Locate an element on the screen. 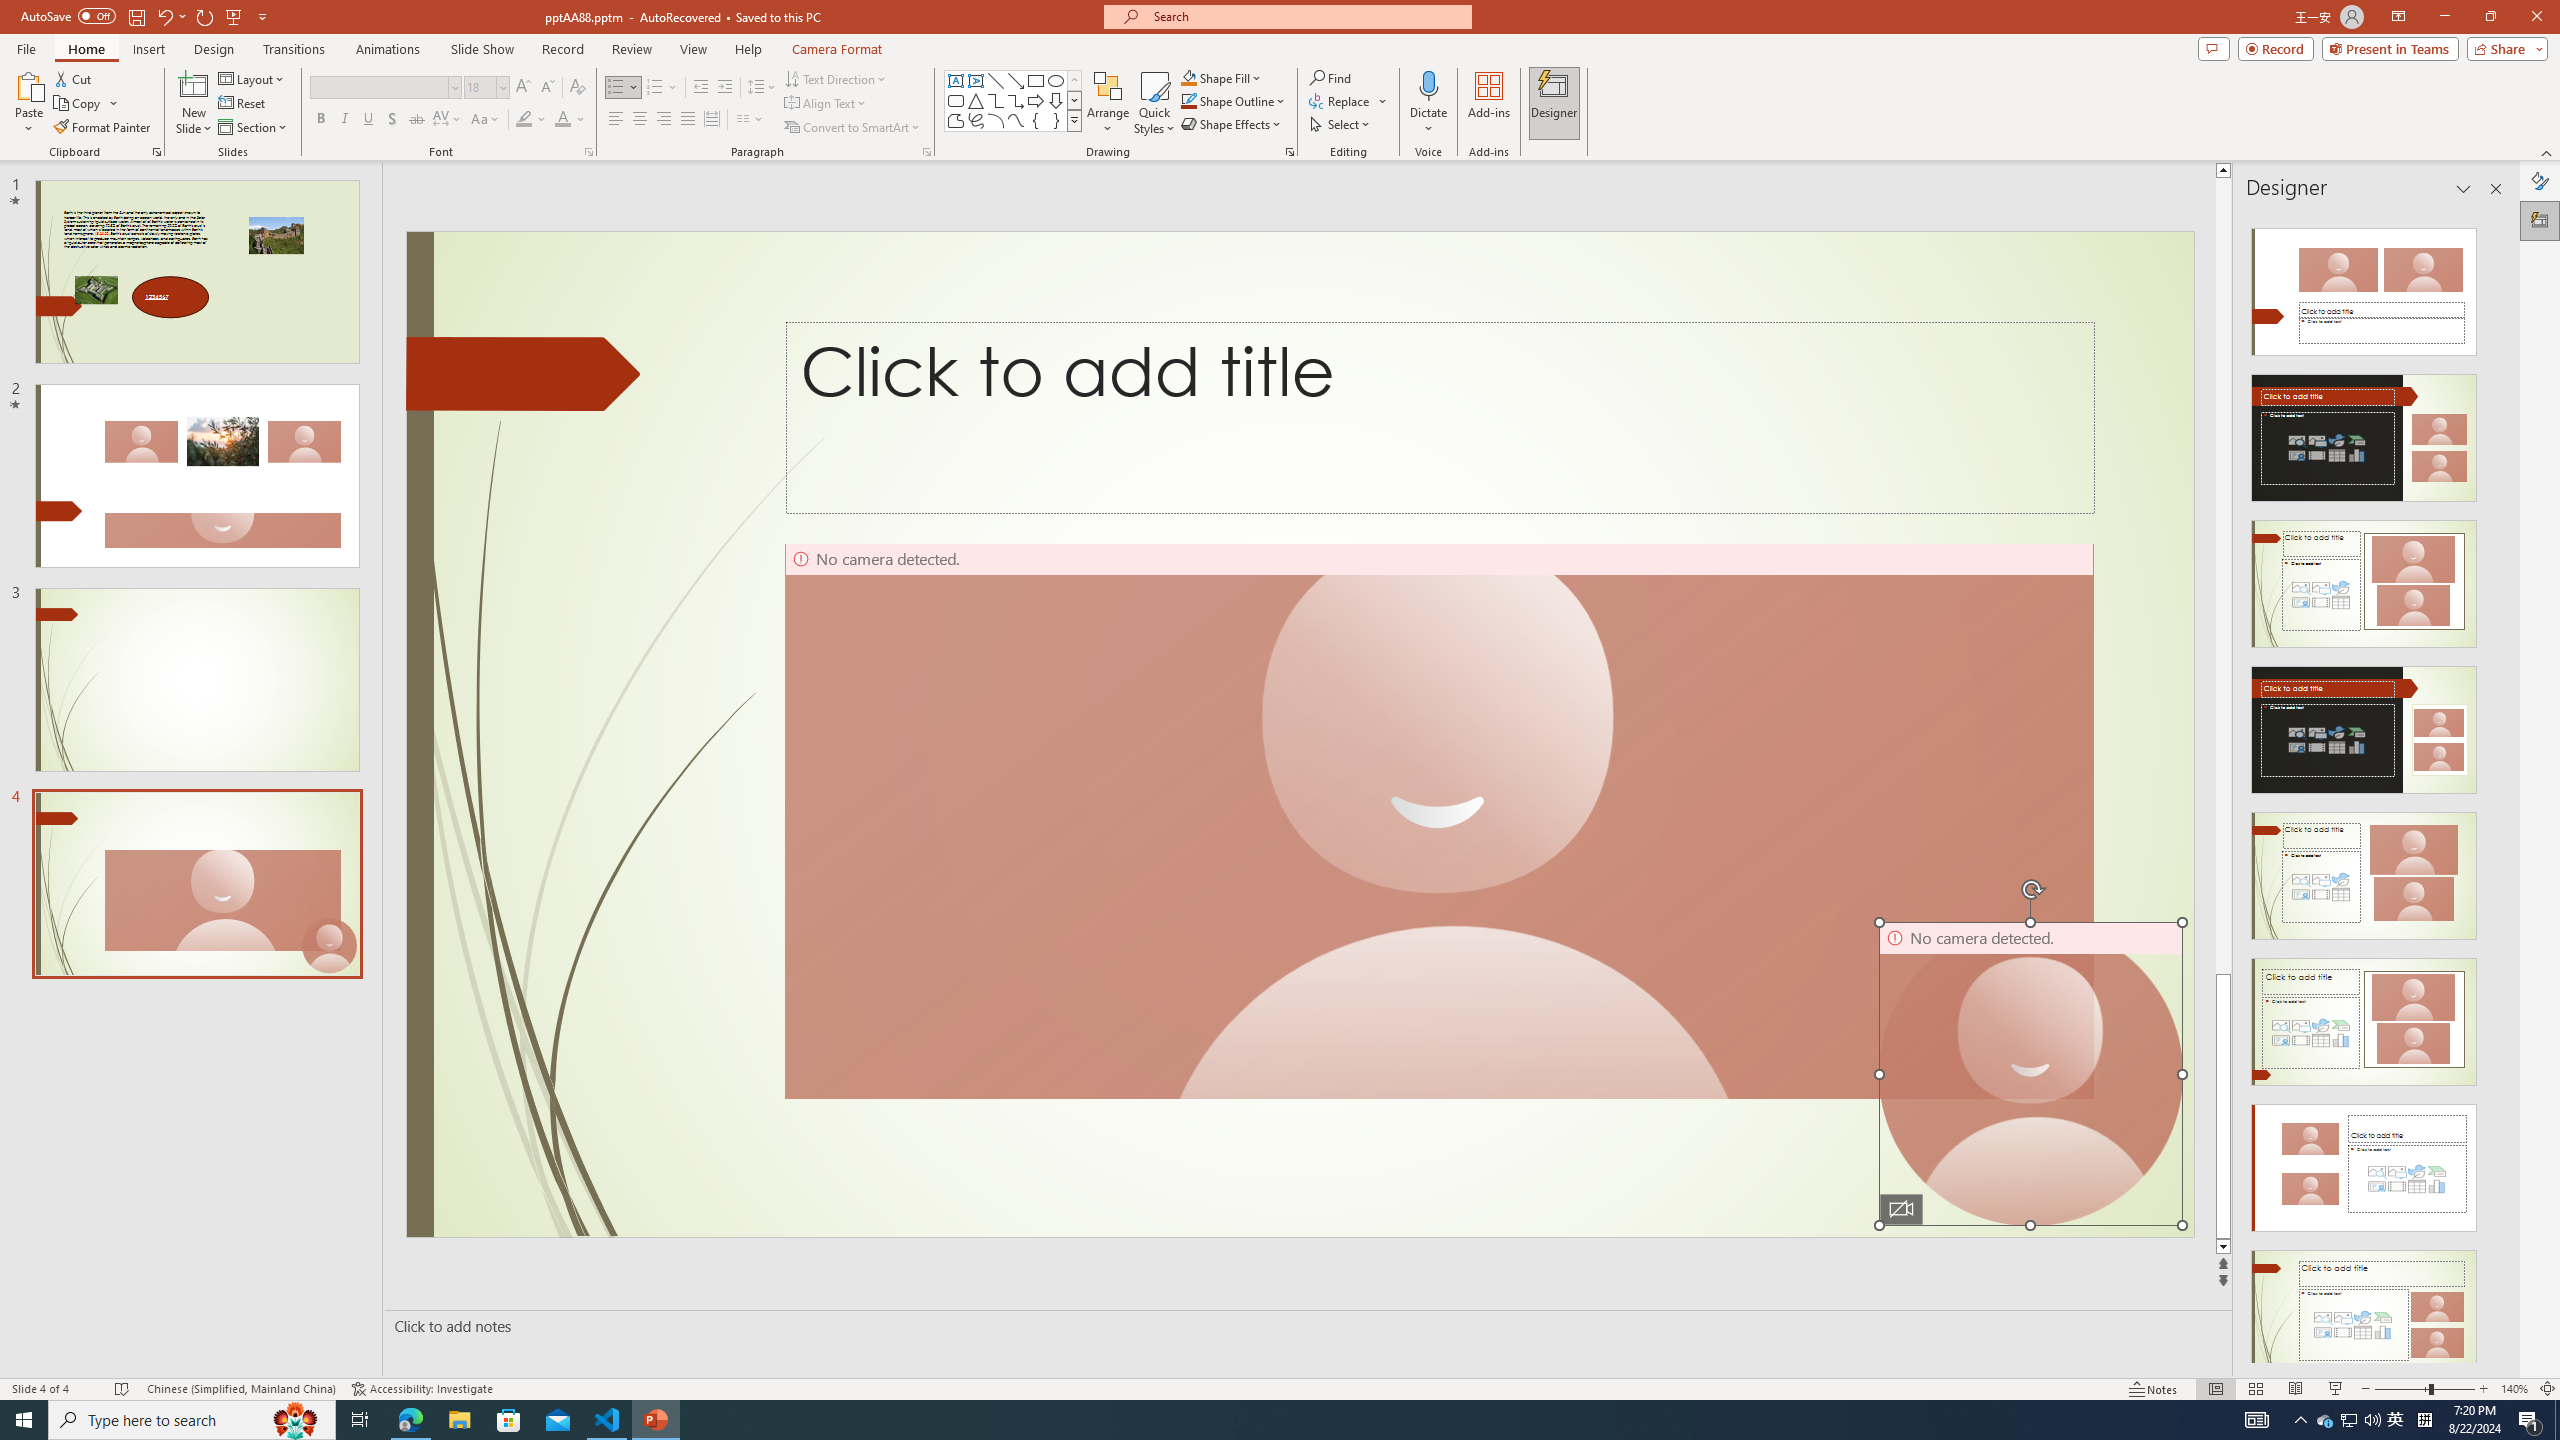  Share is located at coordinates (2504, 48).